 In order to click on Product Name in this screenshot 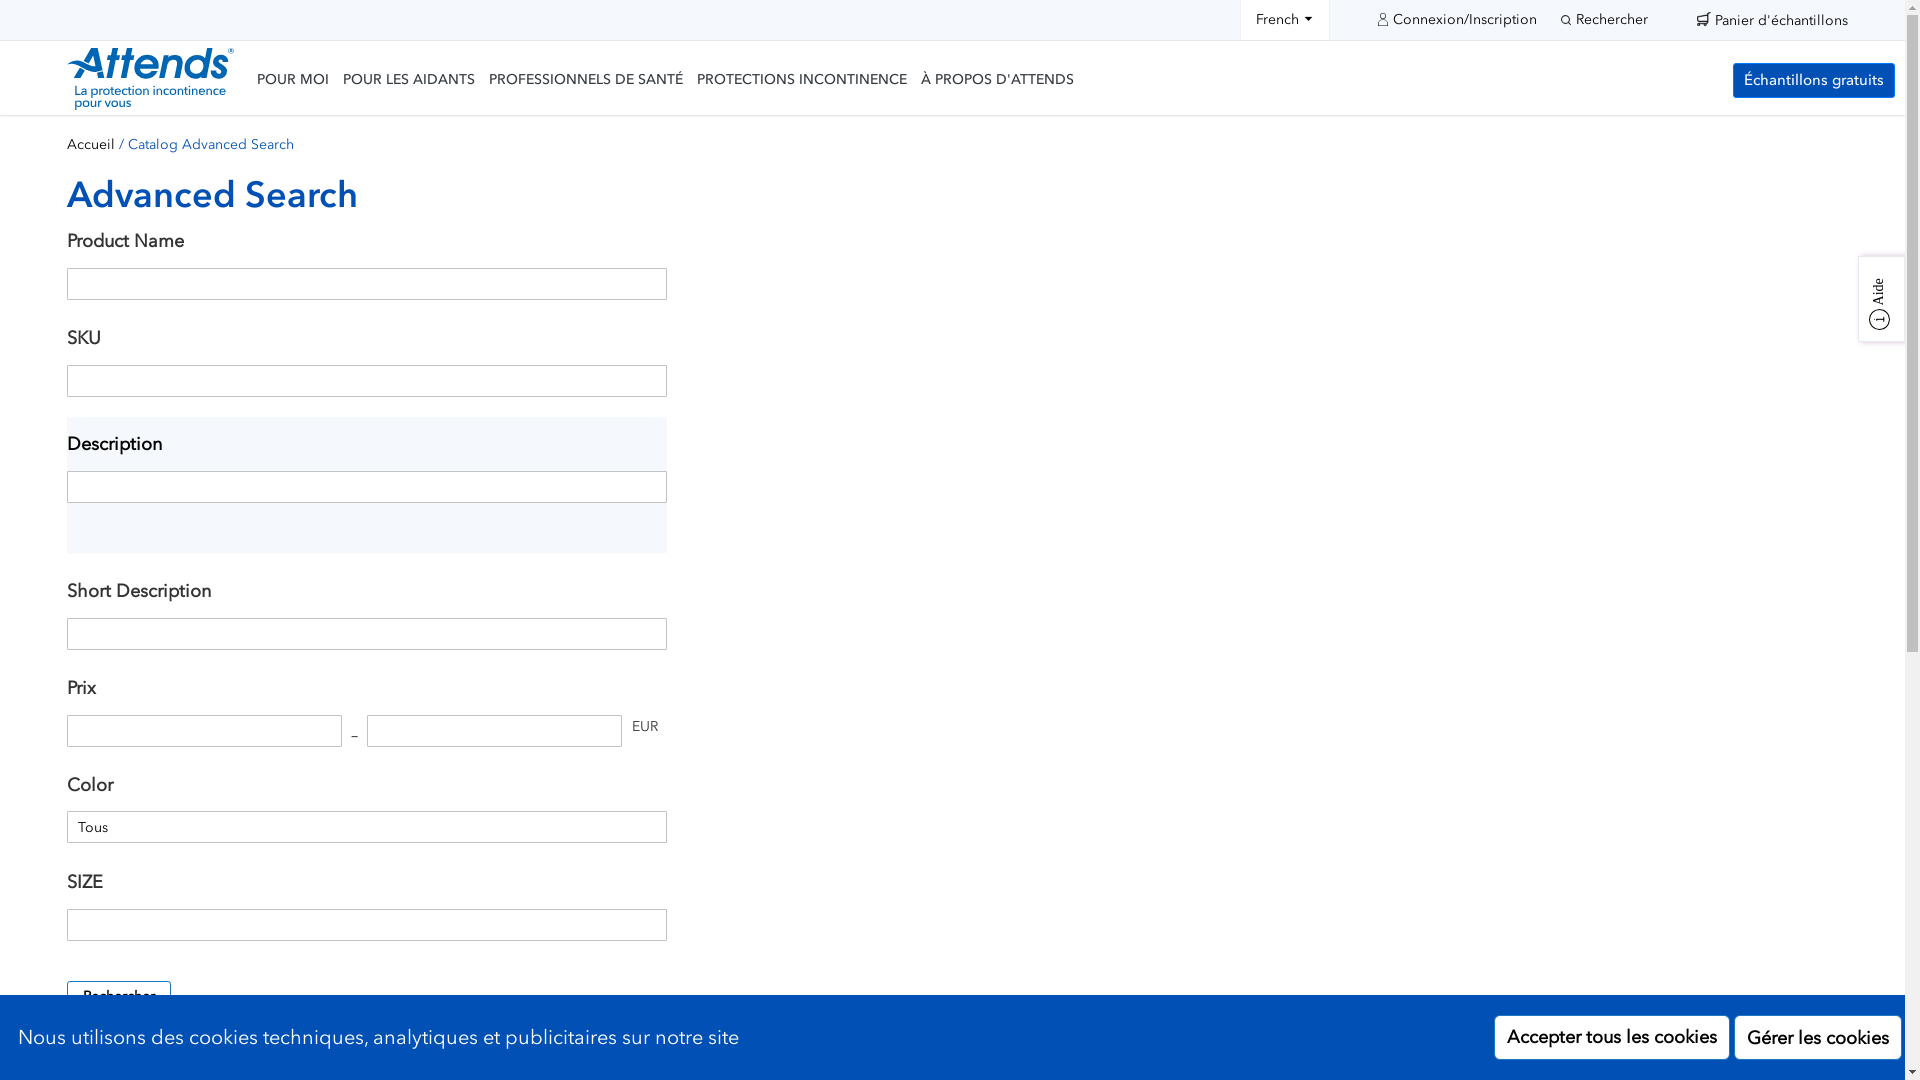, I will do `click(367, 284)`.